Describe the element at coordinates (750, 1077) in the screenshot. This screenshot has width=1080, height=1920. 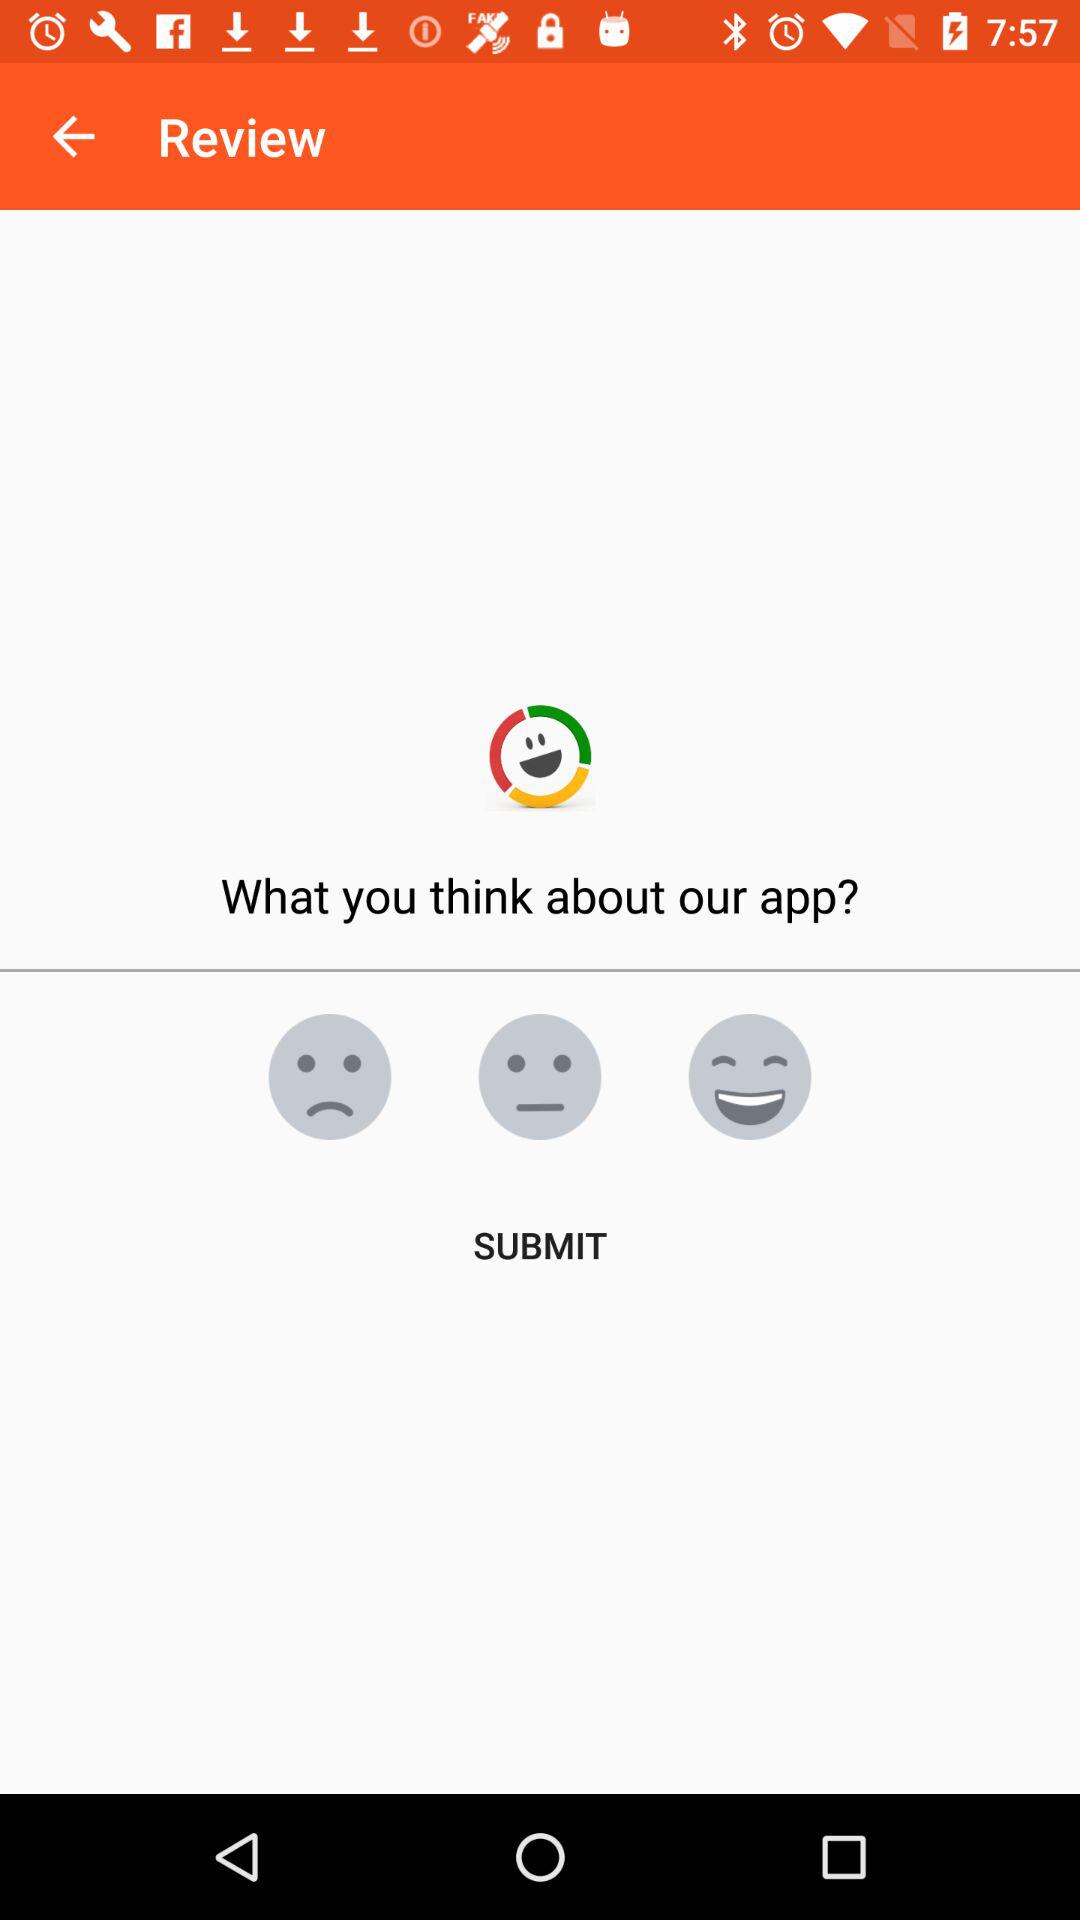
I see `select happy emoji` at that location.